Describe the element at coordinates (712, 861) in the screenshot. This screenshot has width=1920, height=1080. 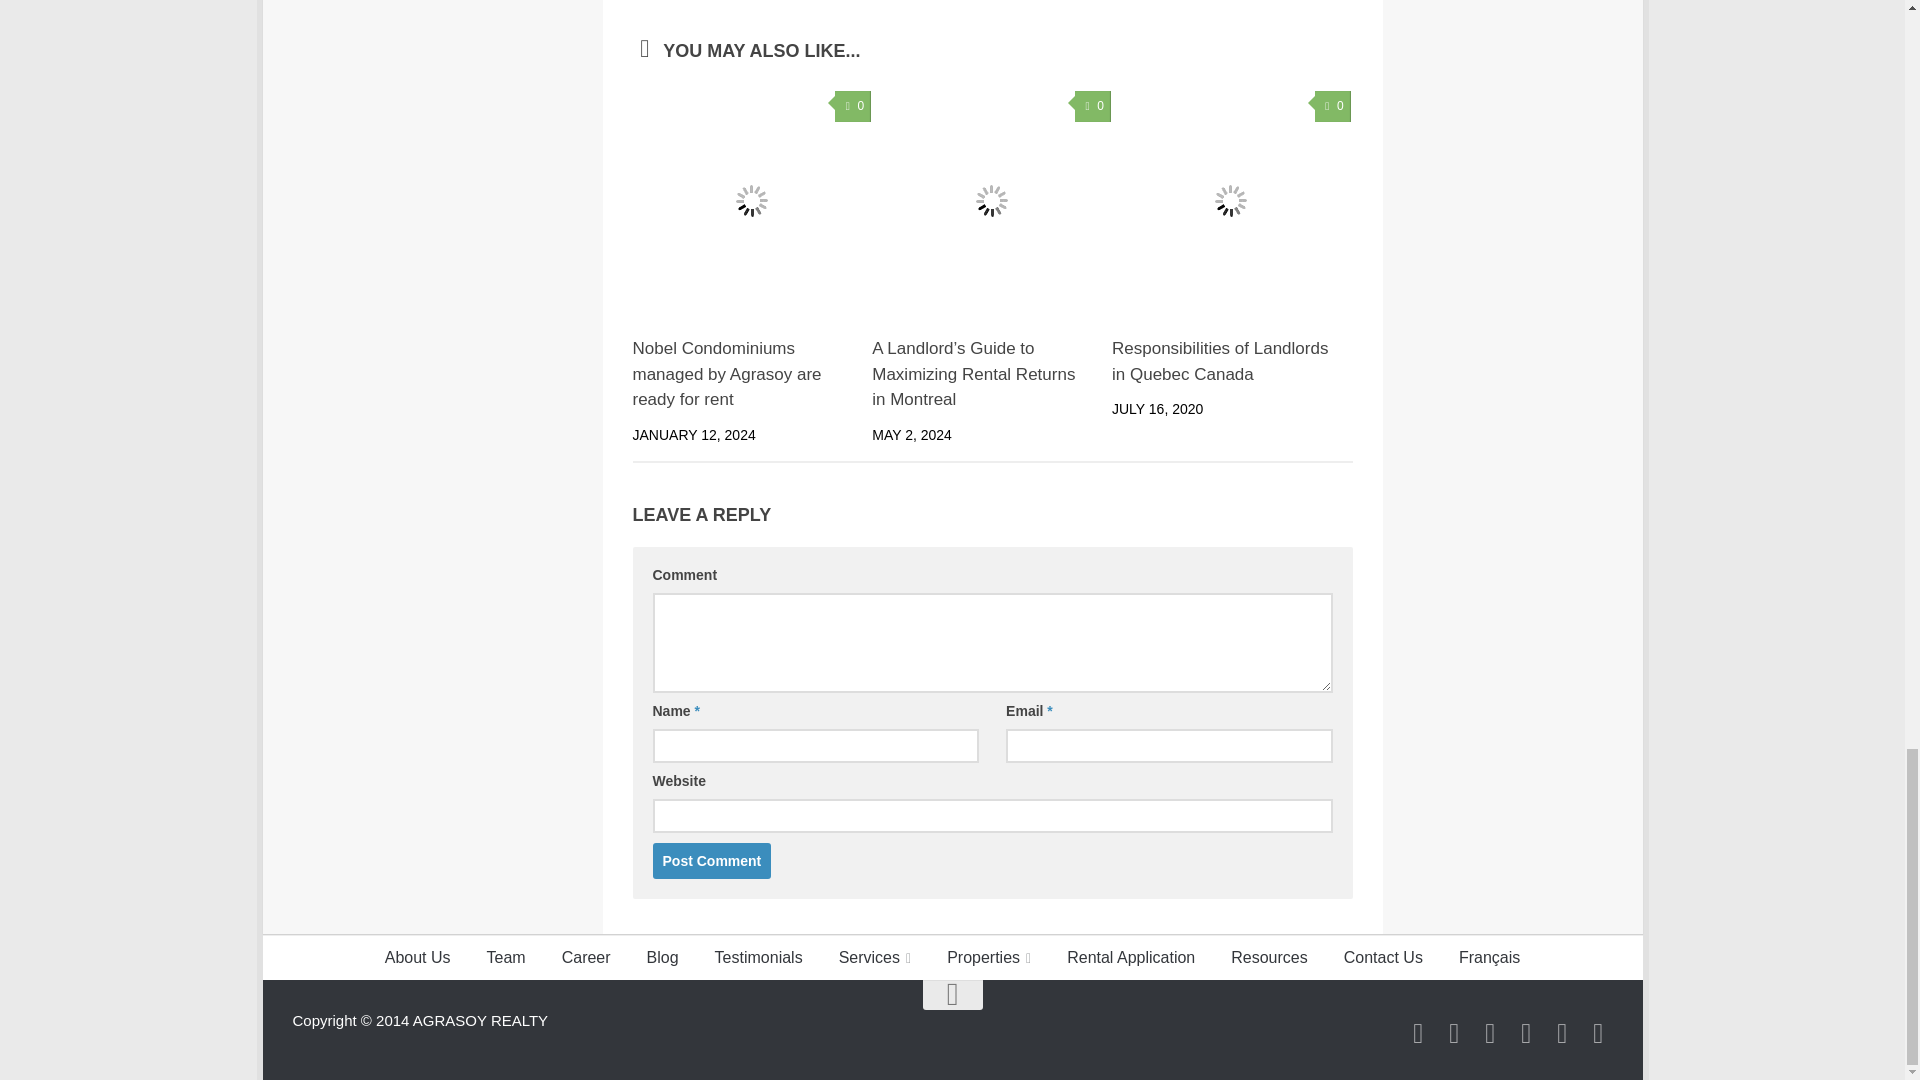
I see `Post Comment` at that location.